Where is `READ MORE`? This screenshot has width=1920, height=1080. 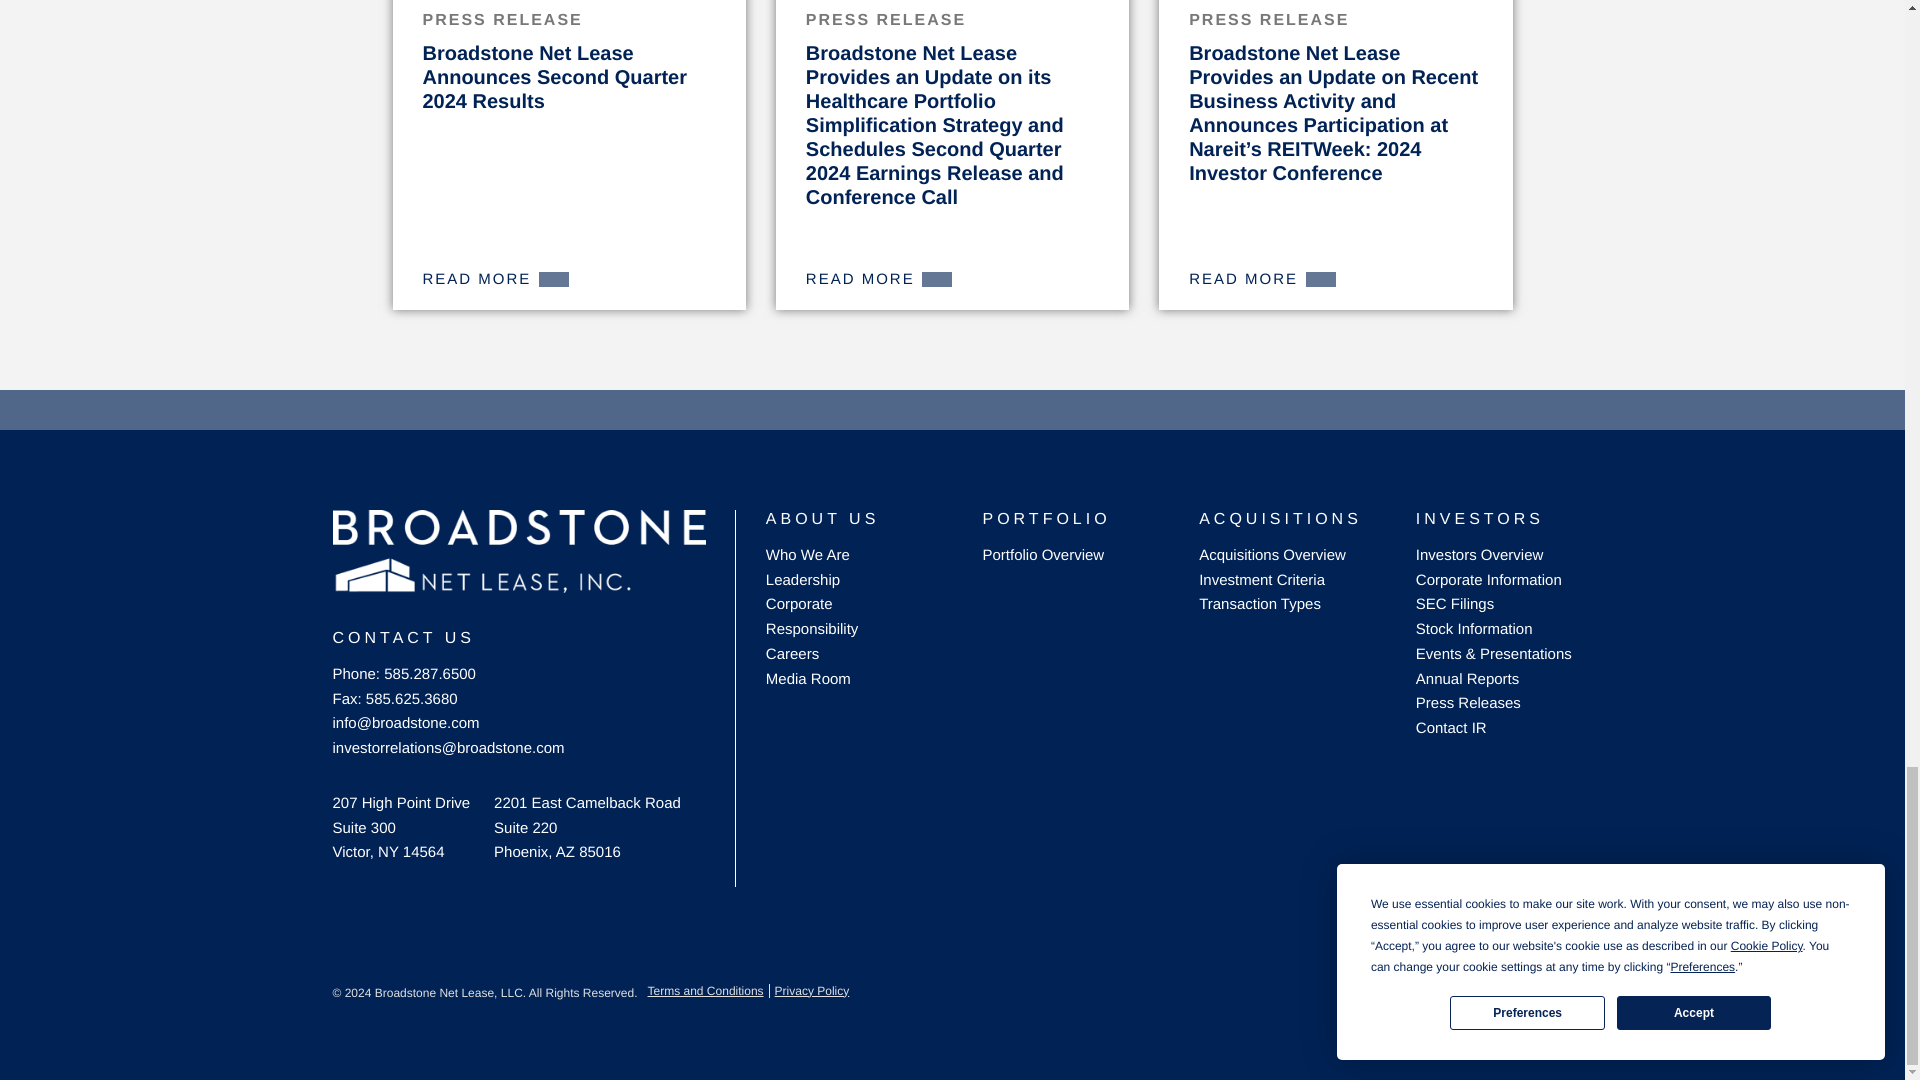 READ MORE is located at coordinates (495, 279).